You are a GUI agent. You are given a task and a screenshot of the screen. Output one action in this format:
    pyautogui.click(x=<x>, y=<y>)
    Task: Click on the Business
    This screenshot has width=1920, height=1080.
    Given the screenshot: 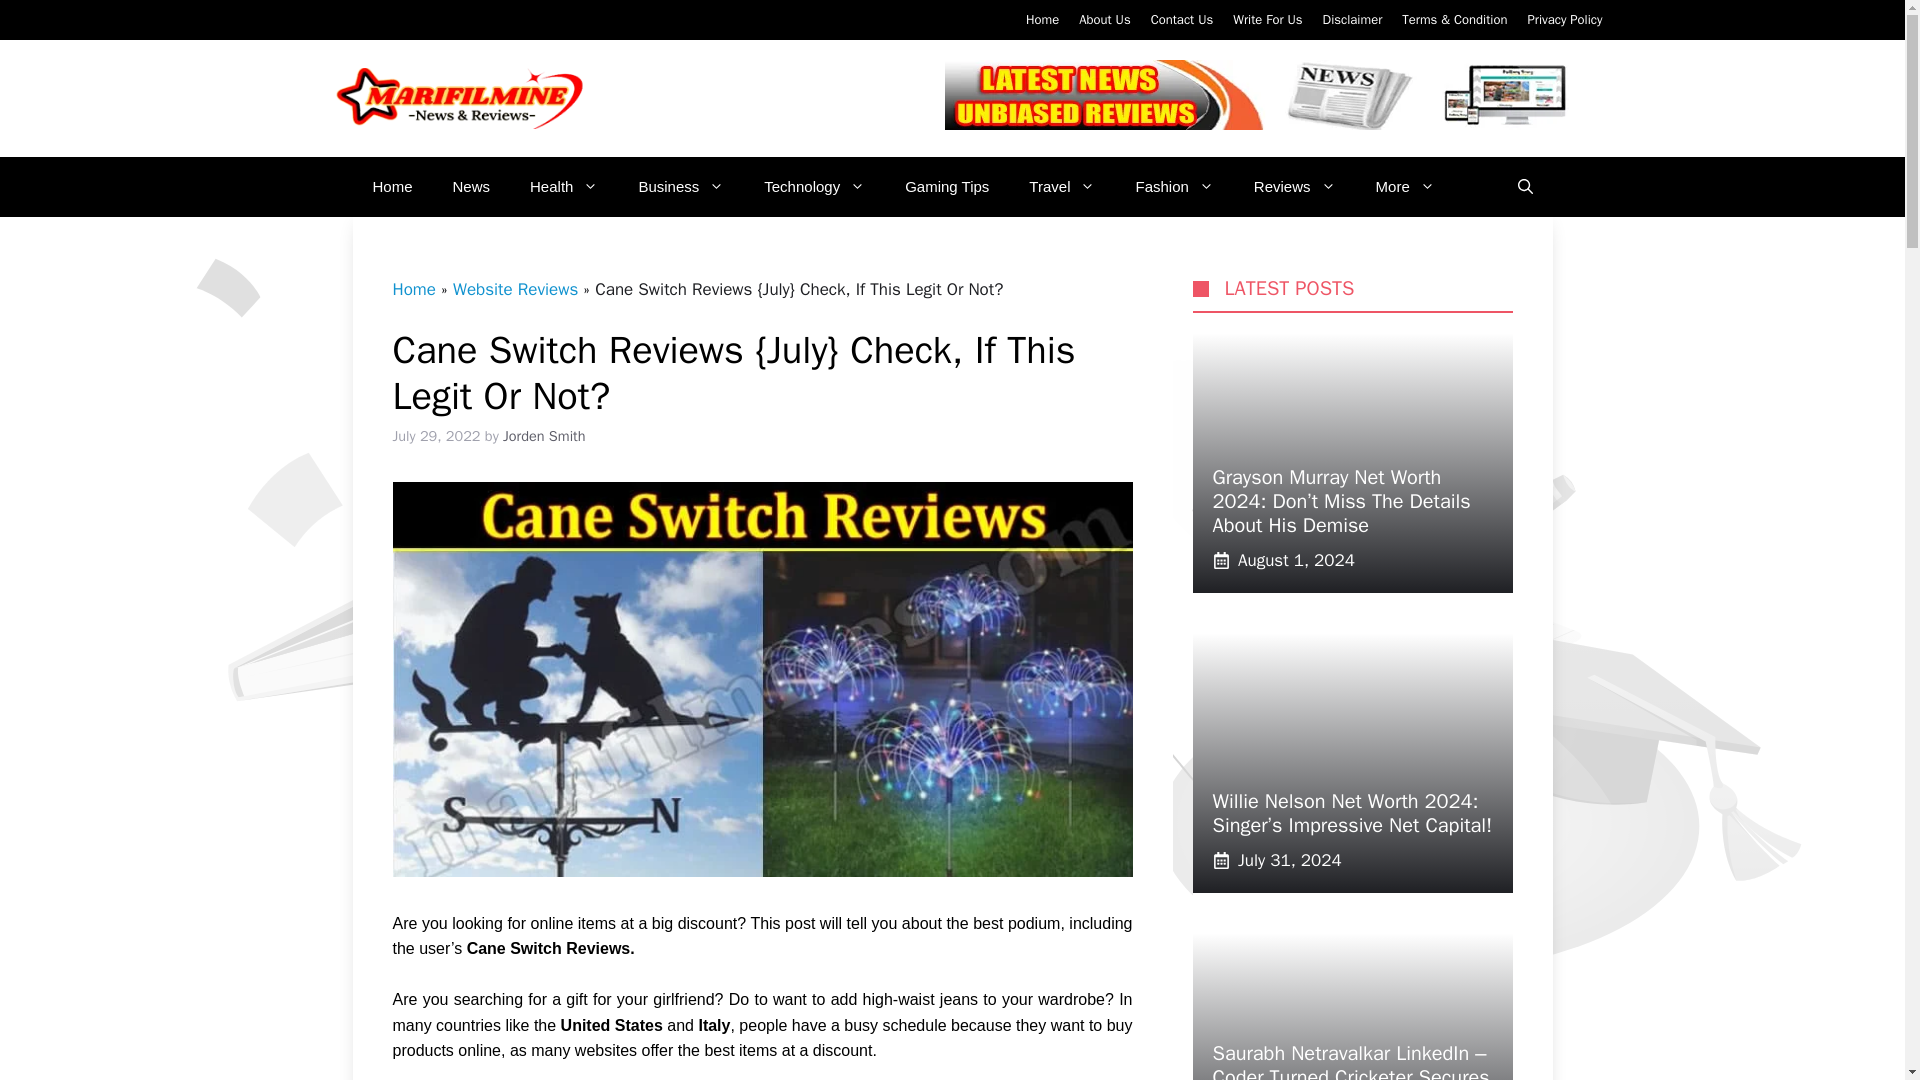 What is the action you would take?
    pyautogui.click(x=681, y=186)
    